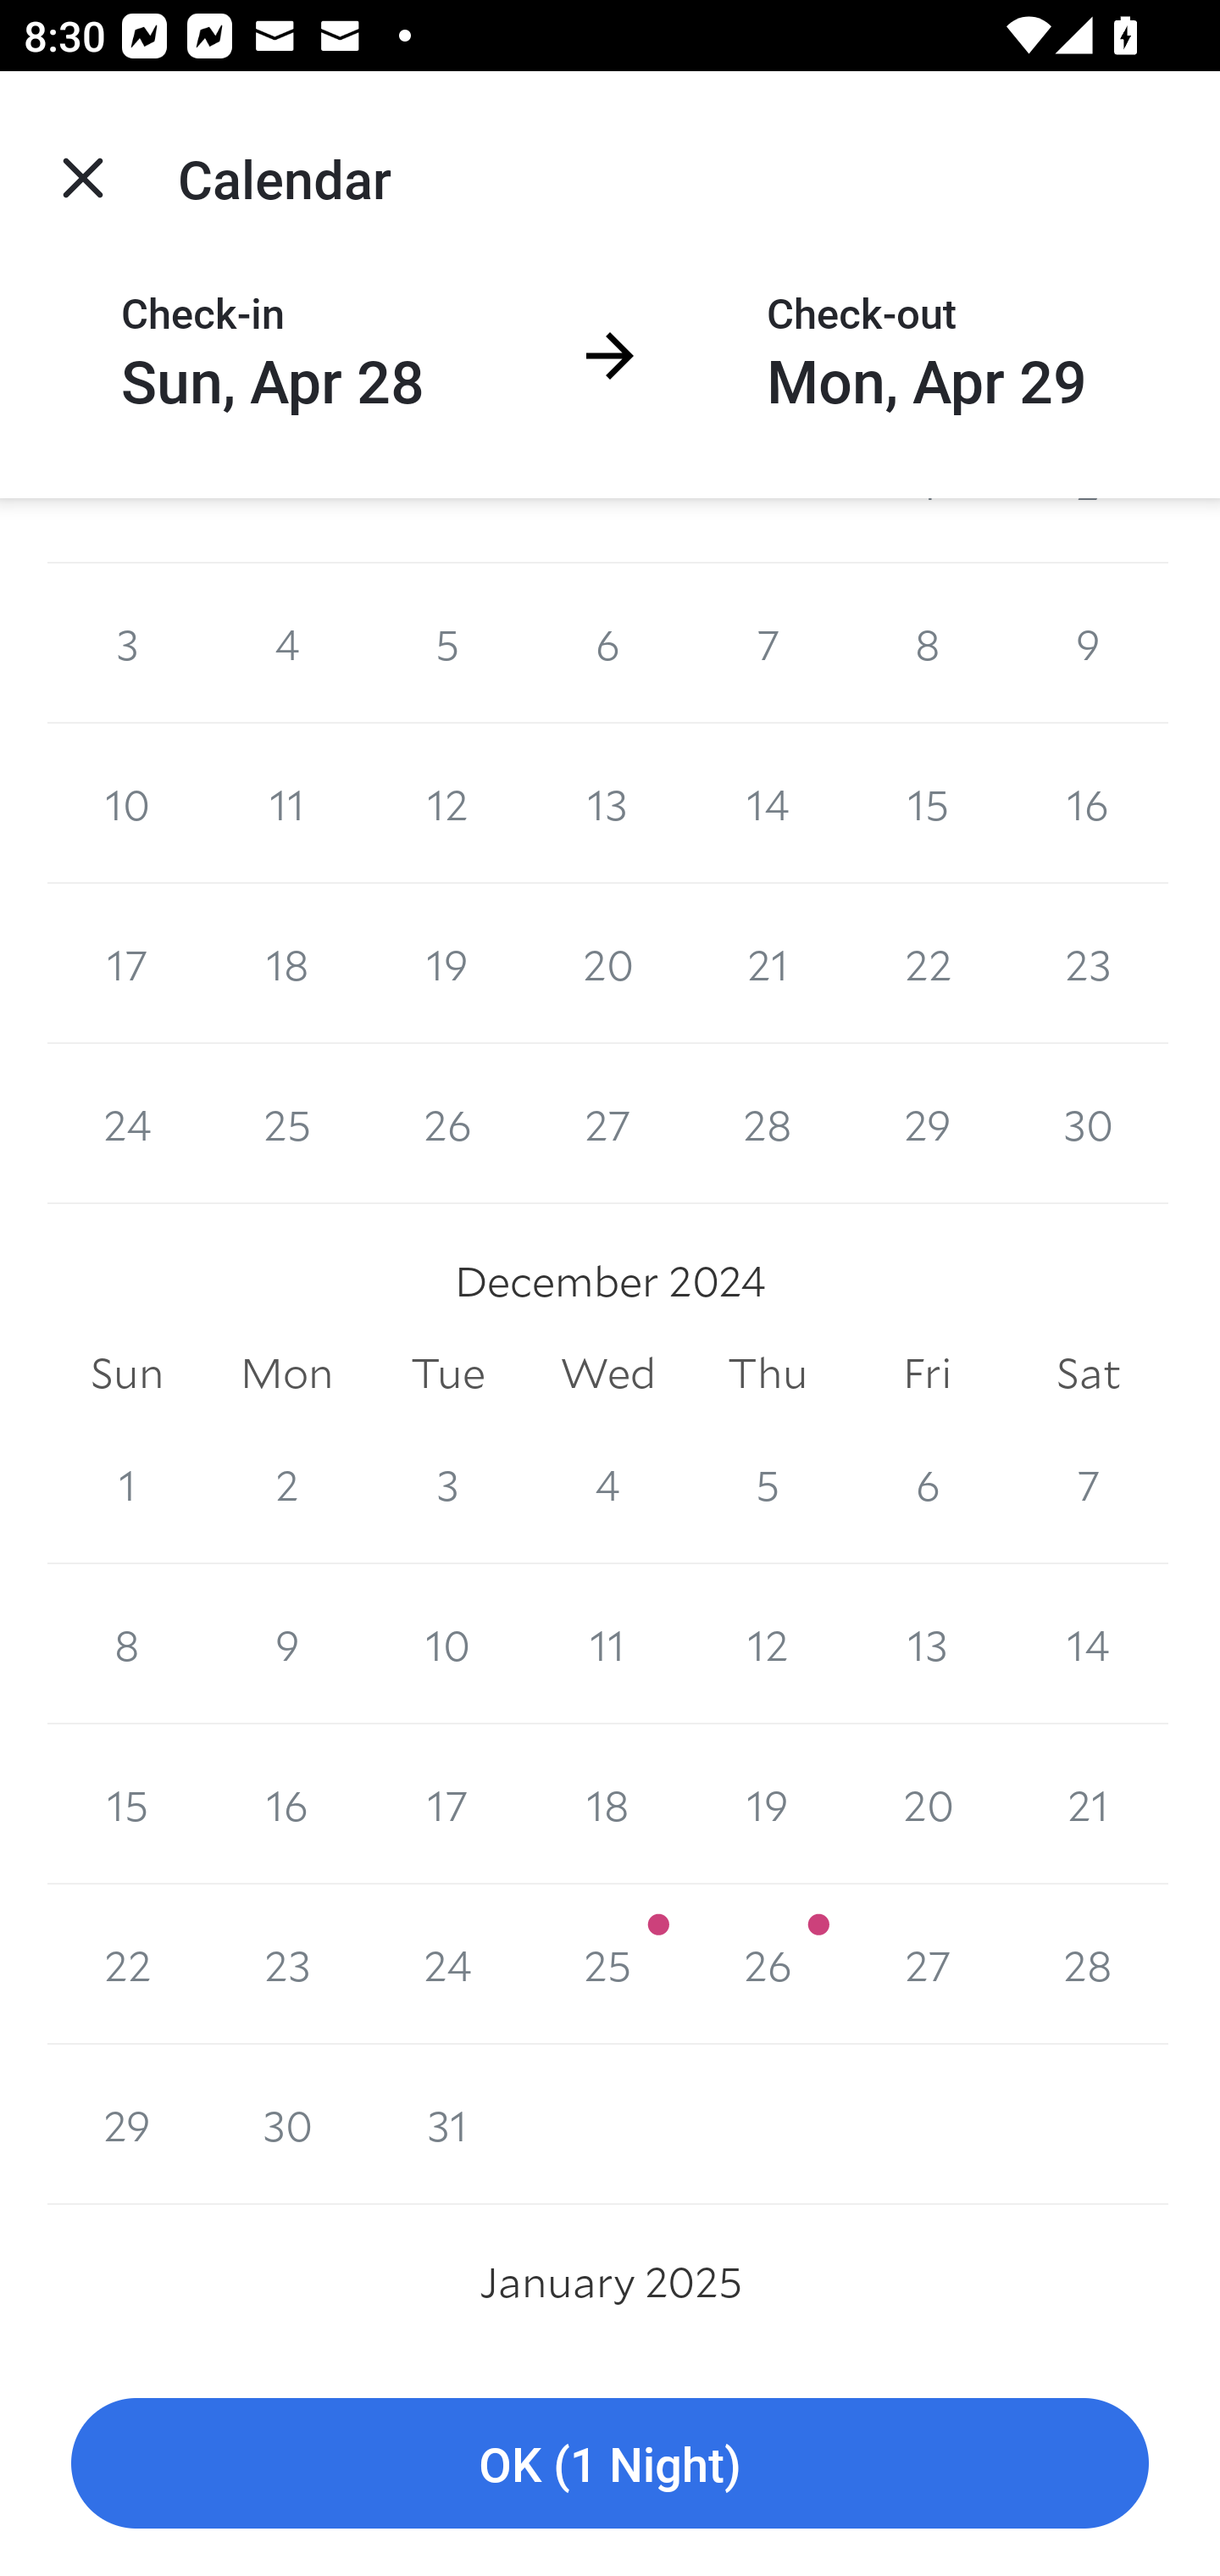 Image resolution: width=1220 pixels, height=2576 pixels. Describe the element at coordinates (1088, 803) in the screenshot. I see `16 16 November 2024` at that location.